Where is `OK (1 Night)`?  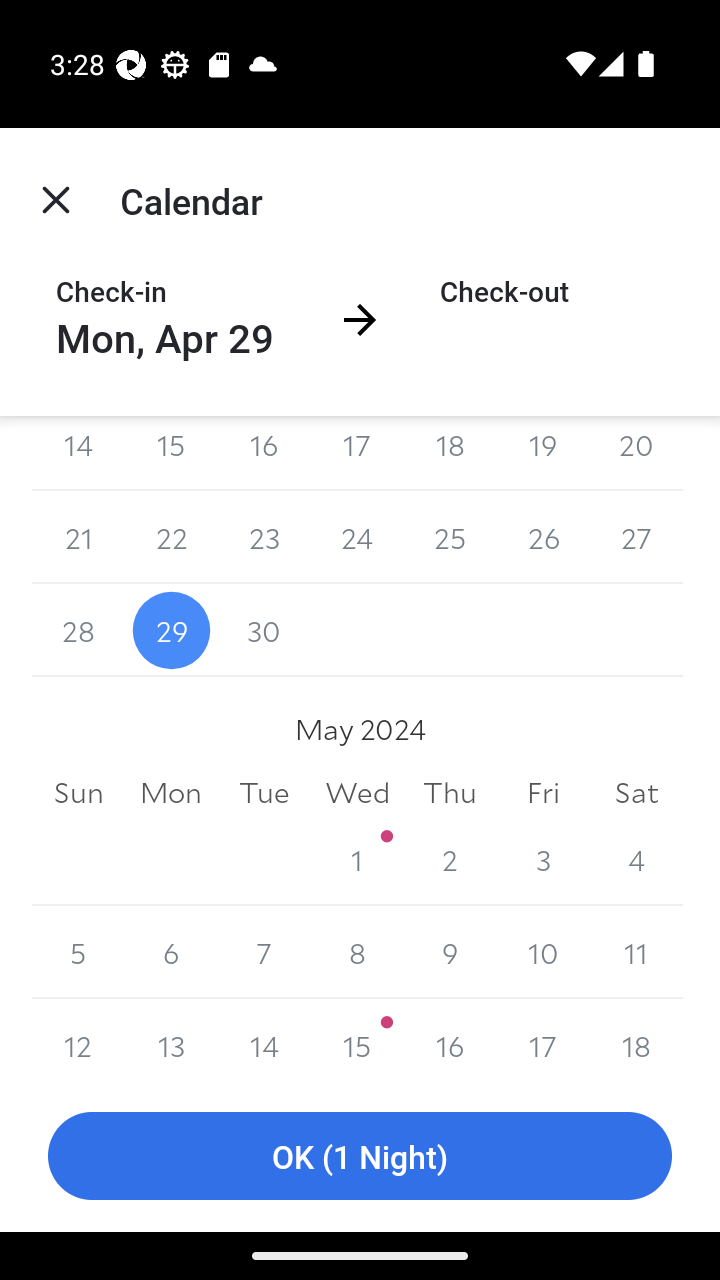 OK (1 Night) is located at coordinates (360, 1156).